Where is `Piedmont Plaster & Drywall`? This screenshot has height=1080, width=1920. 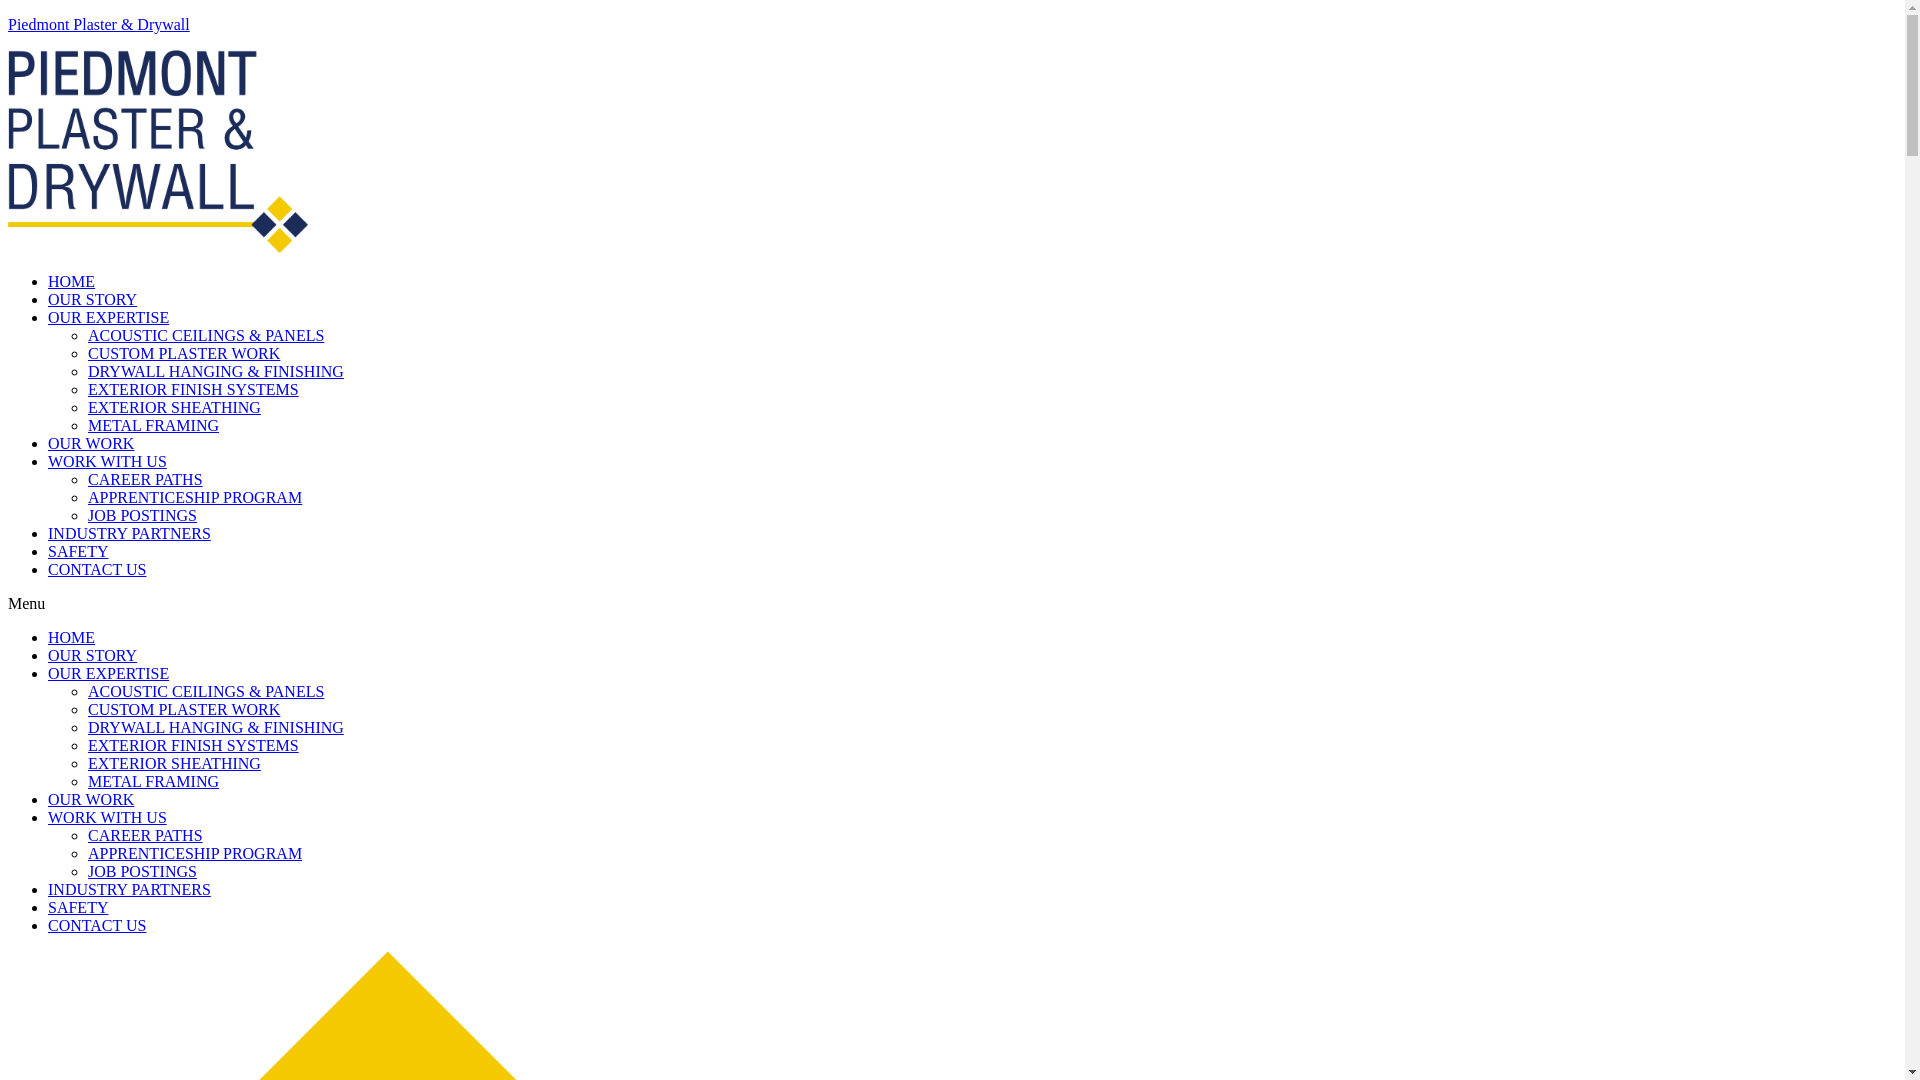
Piedmont Plaster & Drywall is located at coordinates (99, 24).